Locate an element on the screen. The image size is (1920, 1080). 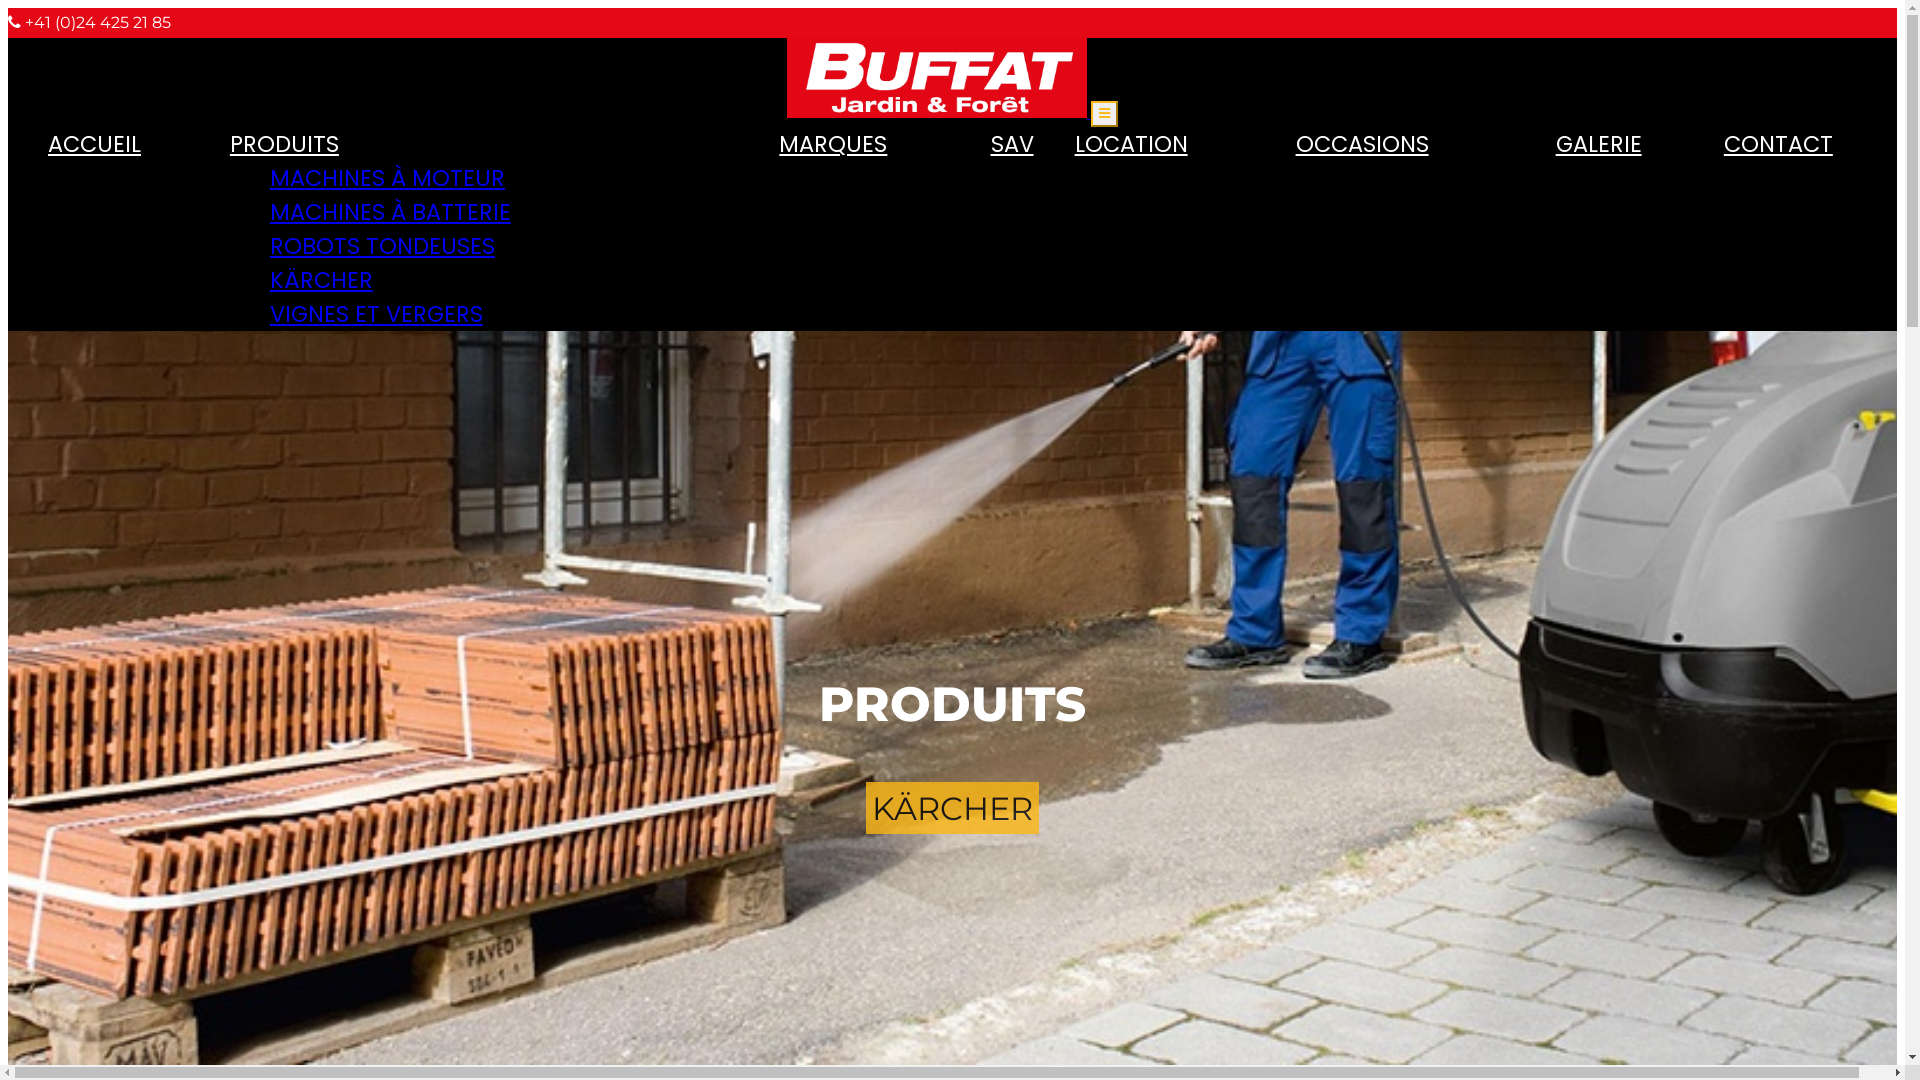
GALERIE is located at coordinates (1599, 150).